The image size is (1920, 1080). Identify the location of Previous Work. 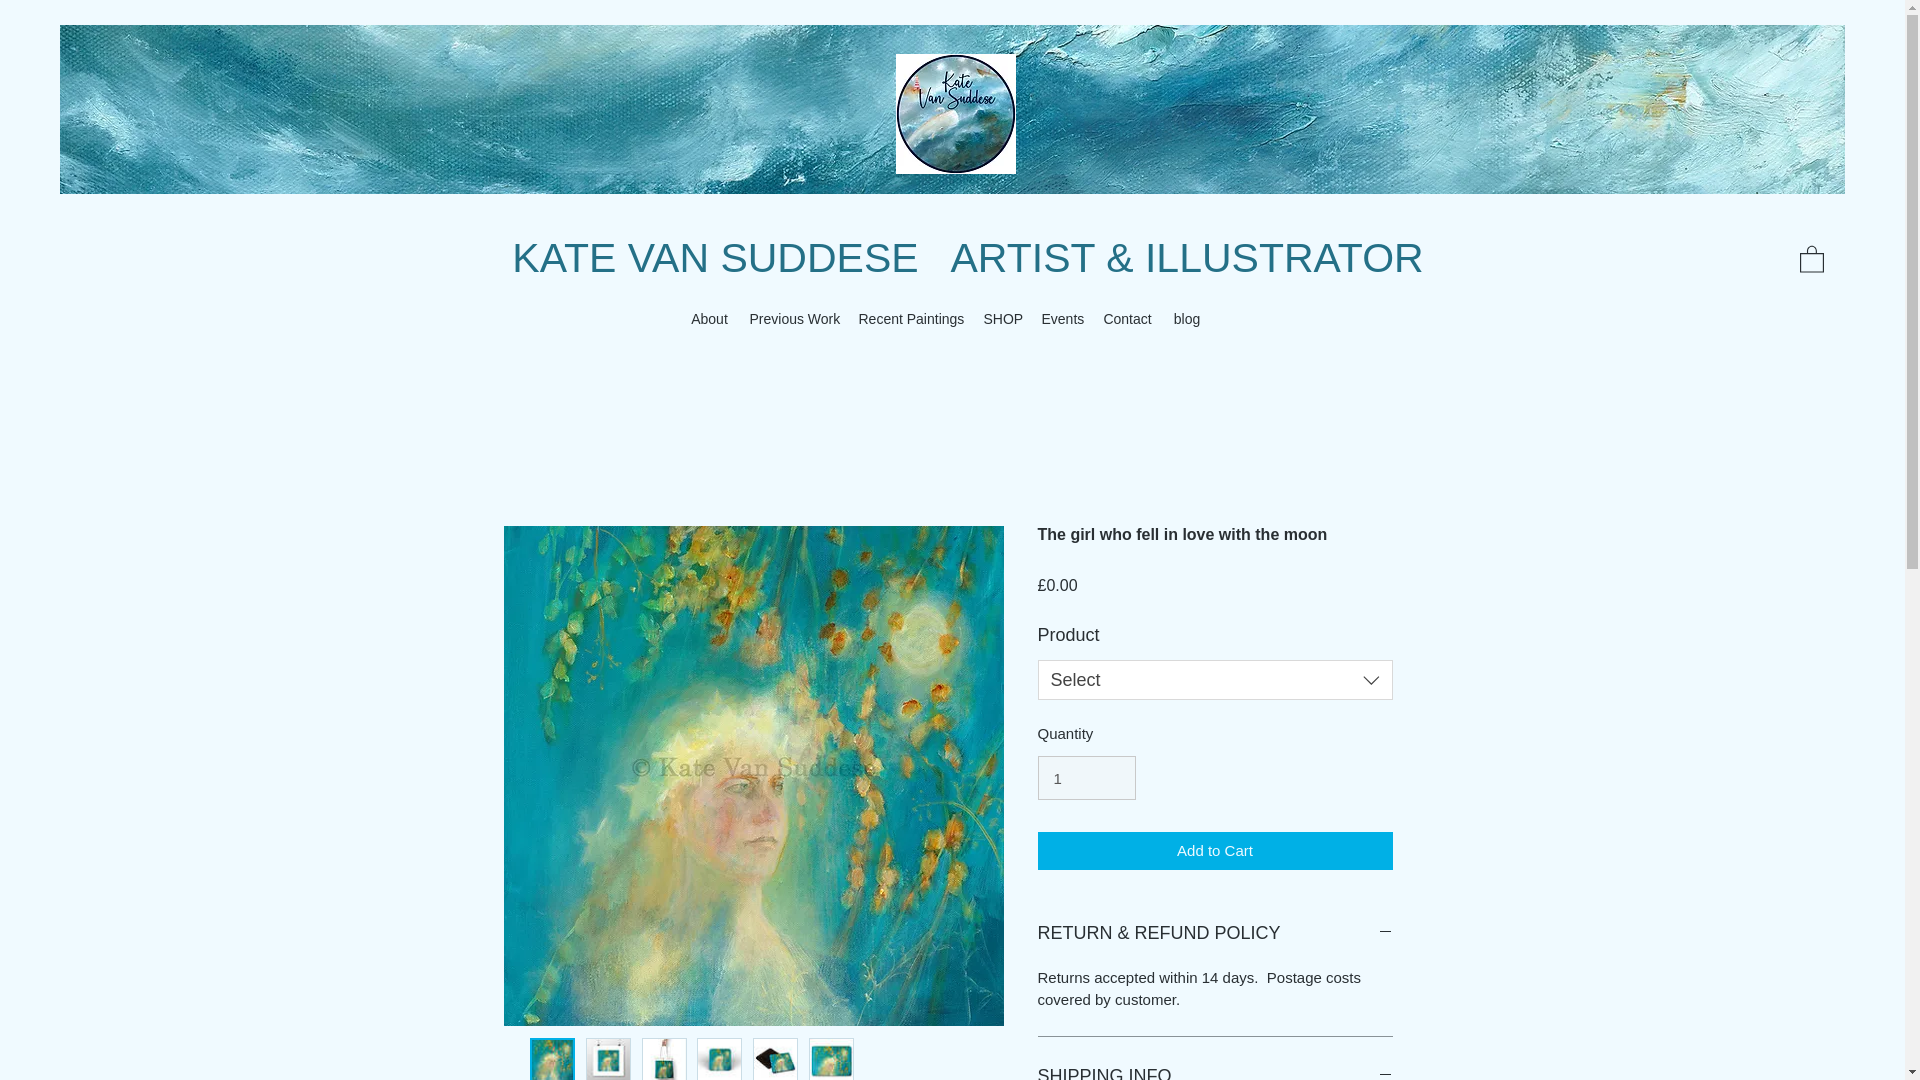
(794, 318).